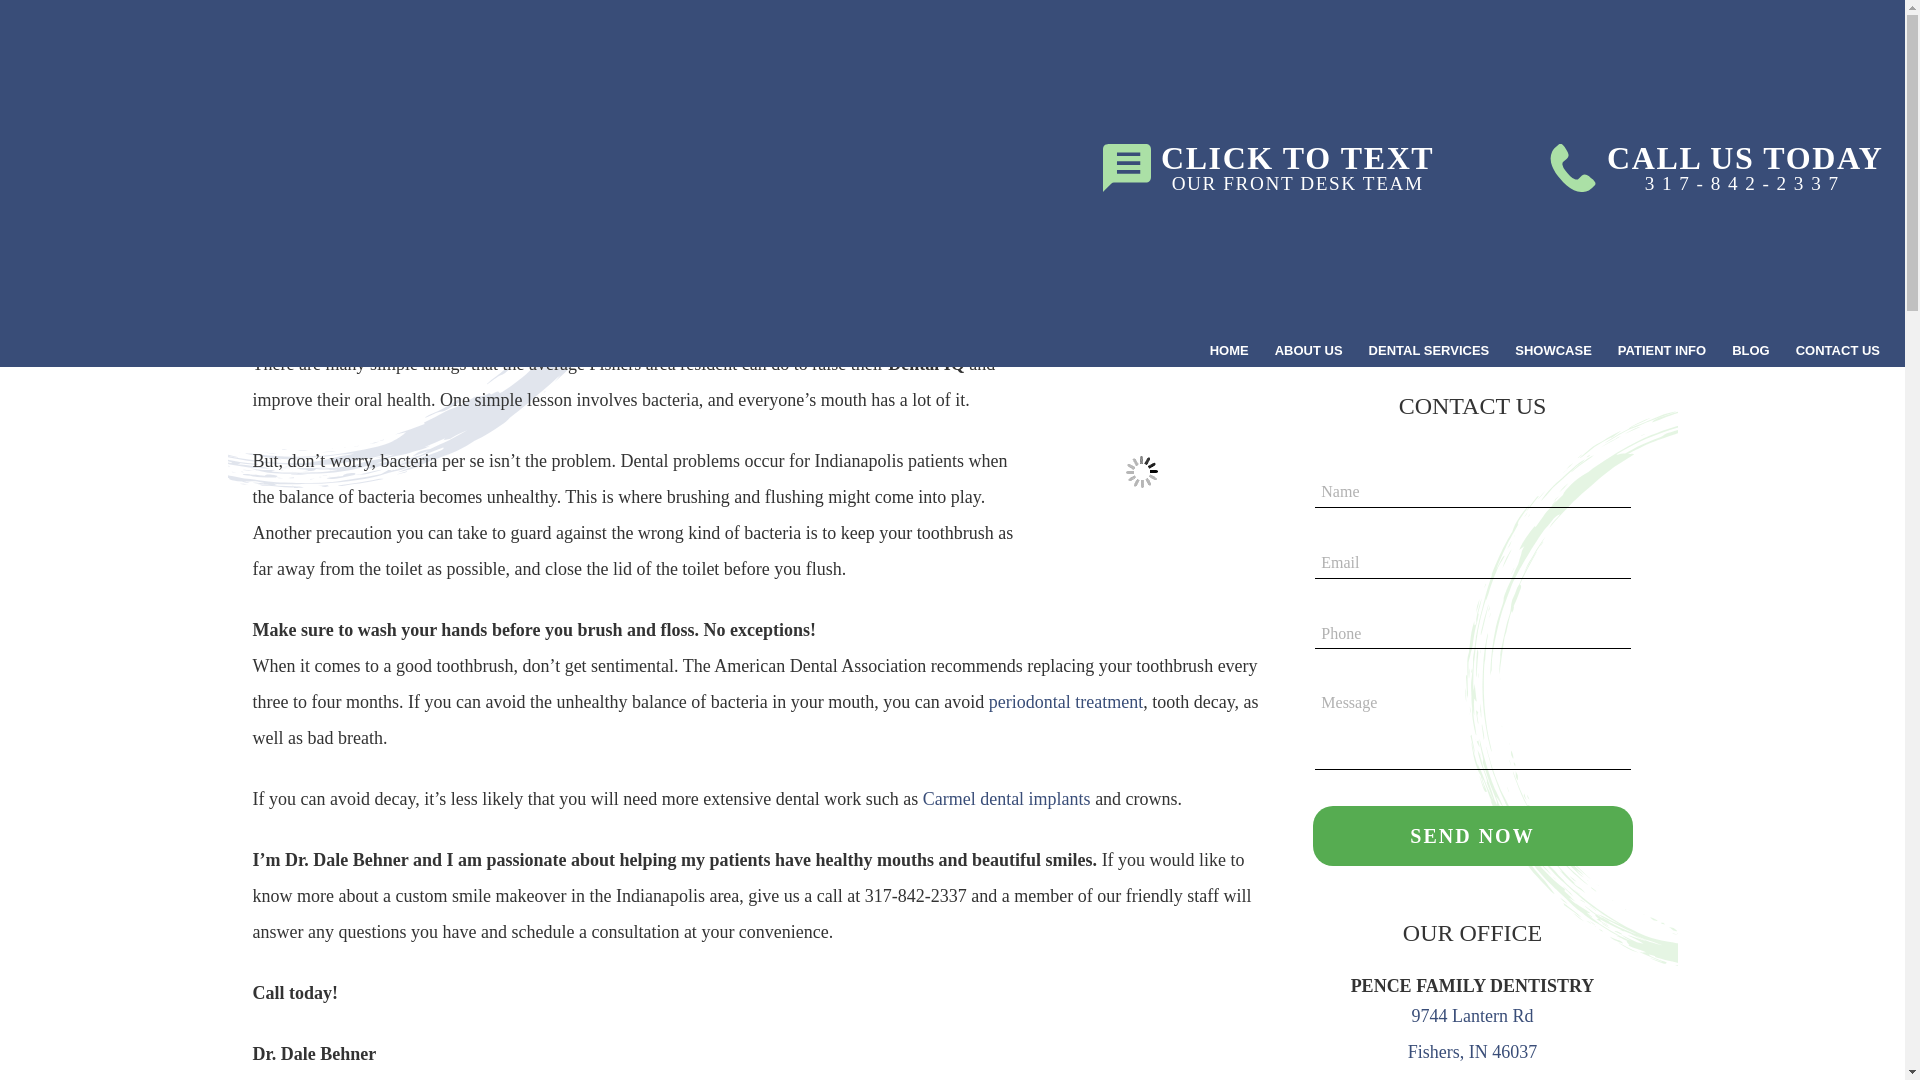  I want to click on Search, so click(1308, 350).